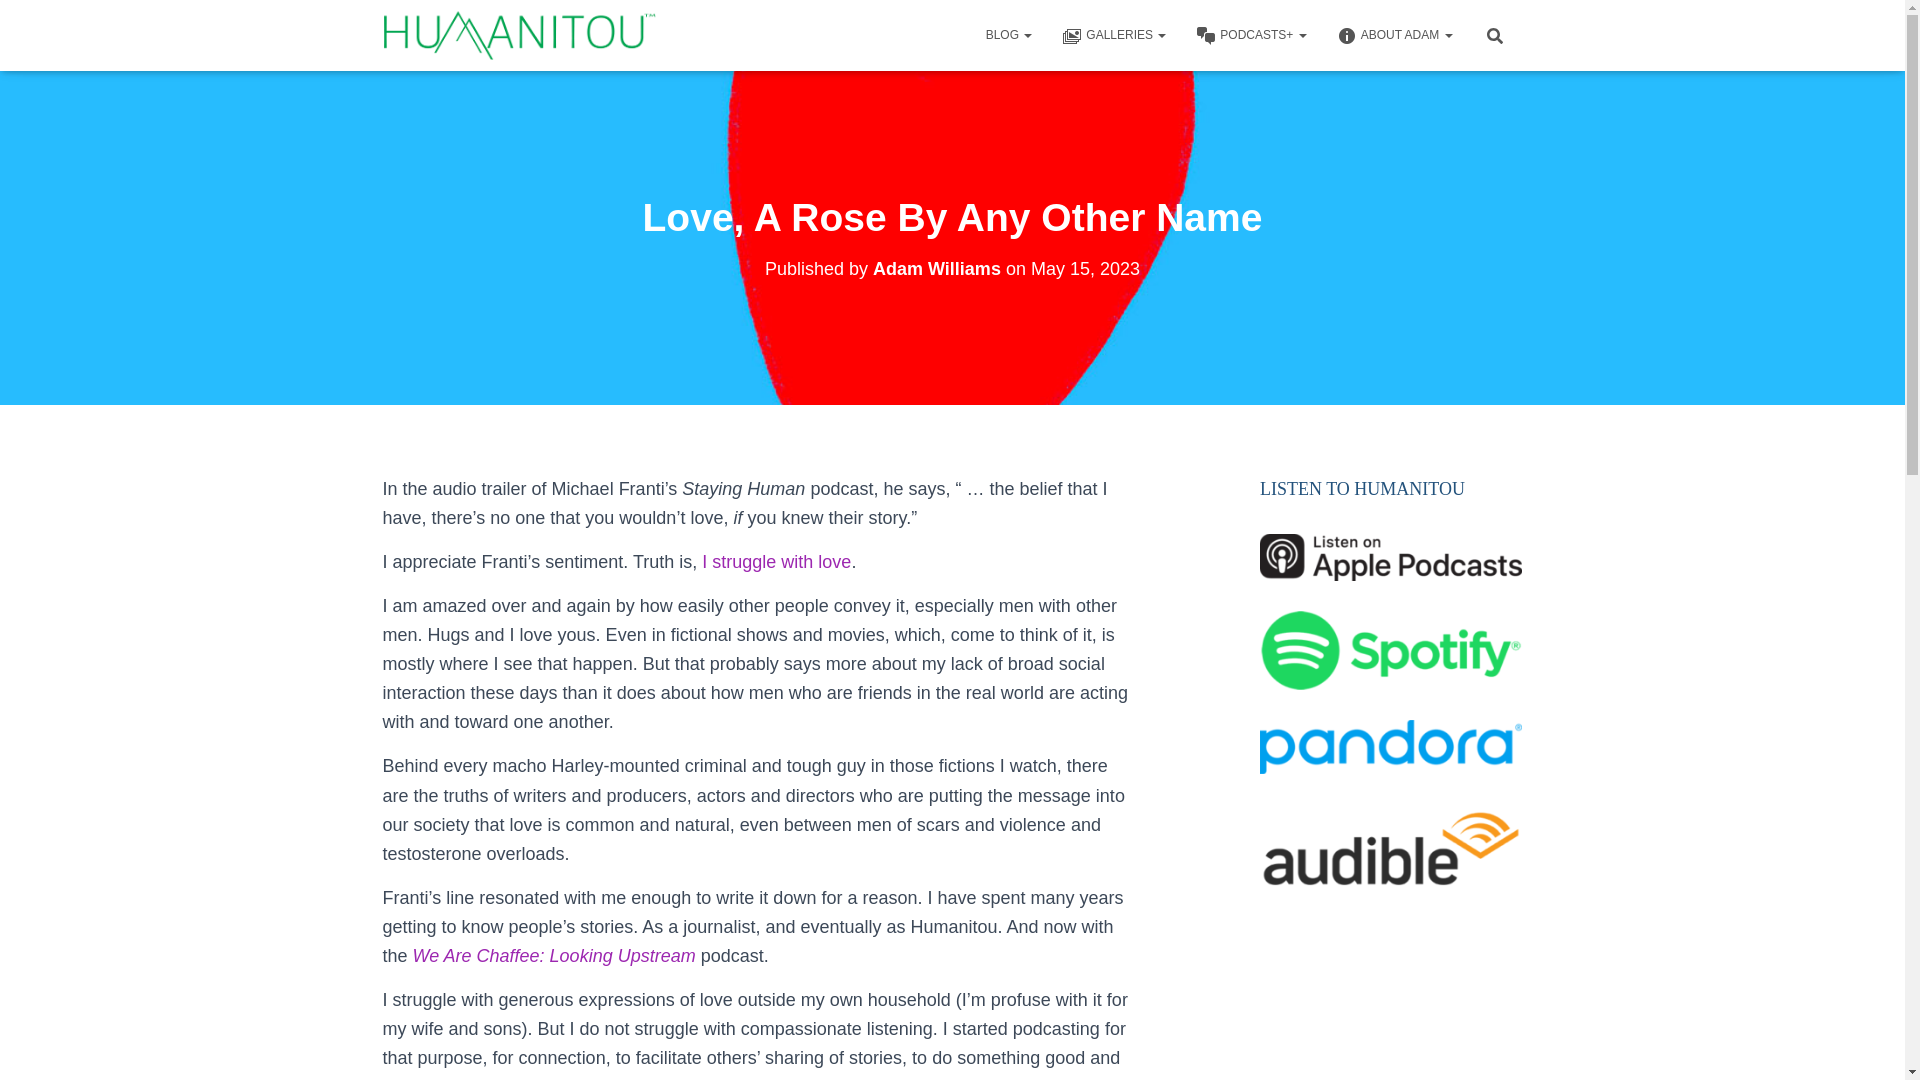 This screenshot has height=1080, width=1920. I want to click on LISTEN TO HUMANITOU, so click(1362, 488).